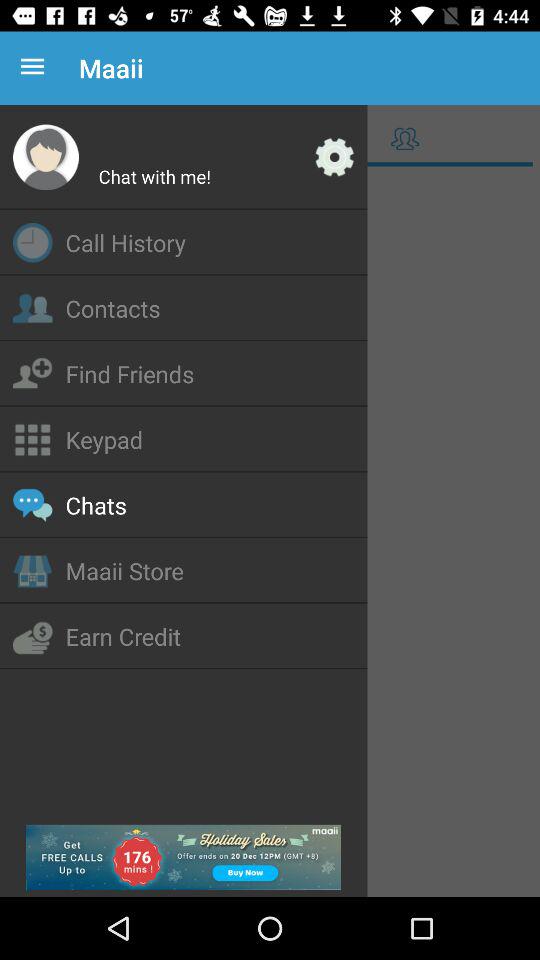  Describe the element at coordinates (36, 68) in the screenshot. I see `press the icon next to the maaii icon` at that location.